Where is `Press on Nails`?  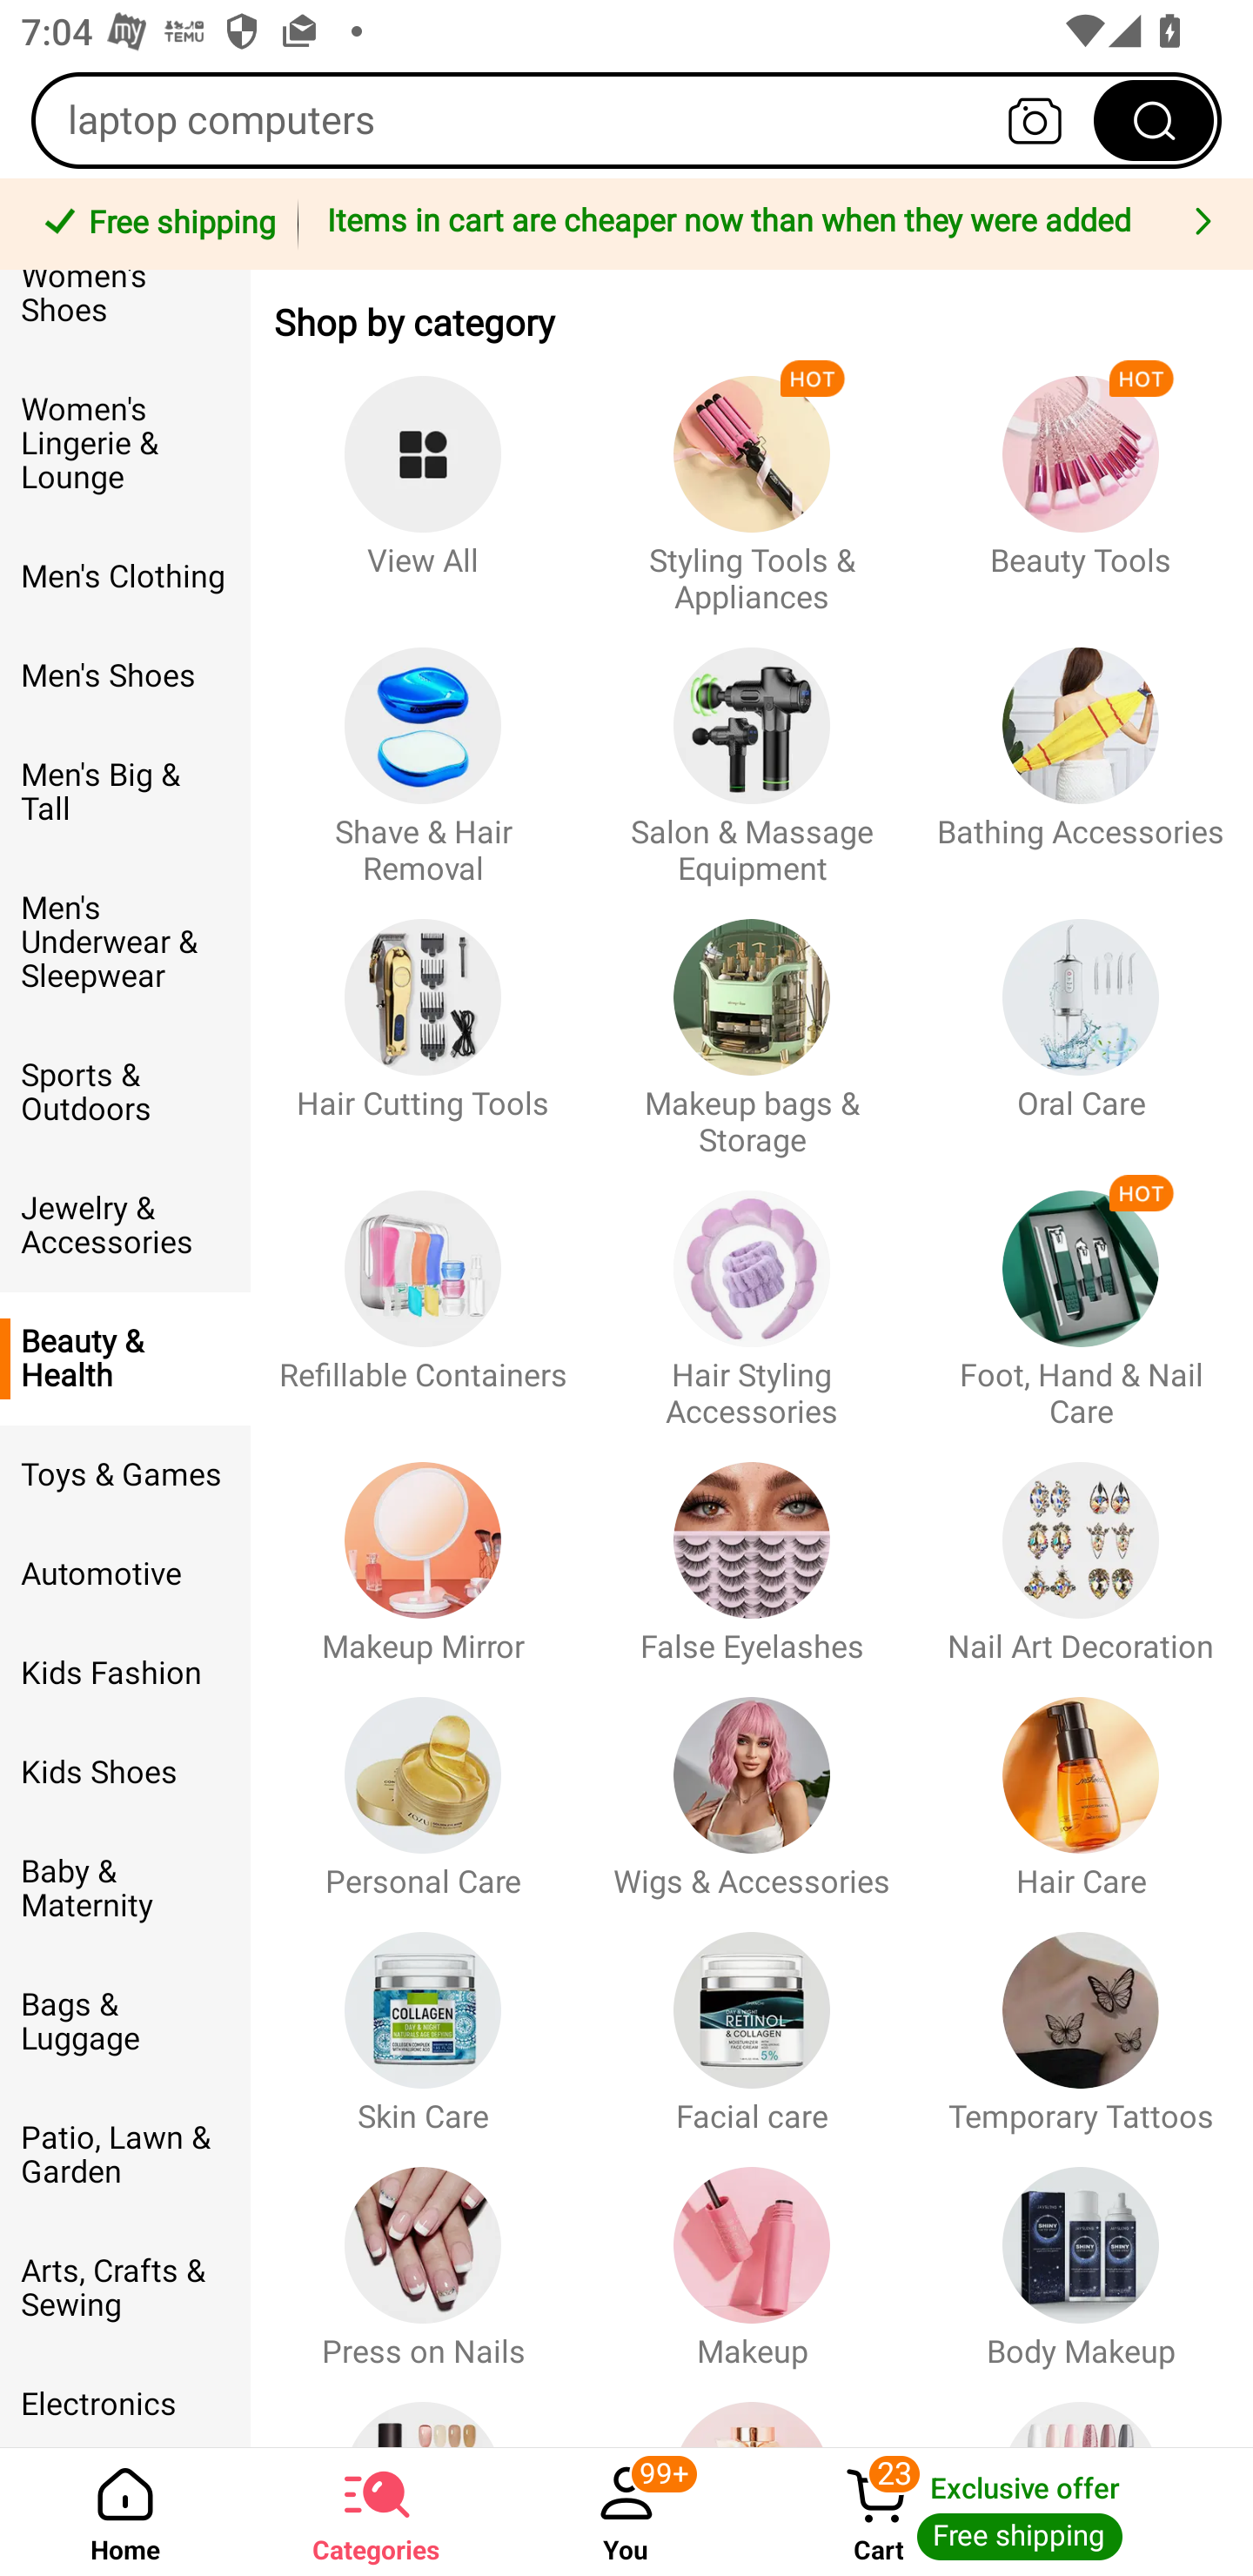
Press on Nails is located at coordinates (423, 2252).